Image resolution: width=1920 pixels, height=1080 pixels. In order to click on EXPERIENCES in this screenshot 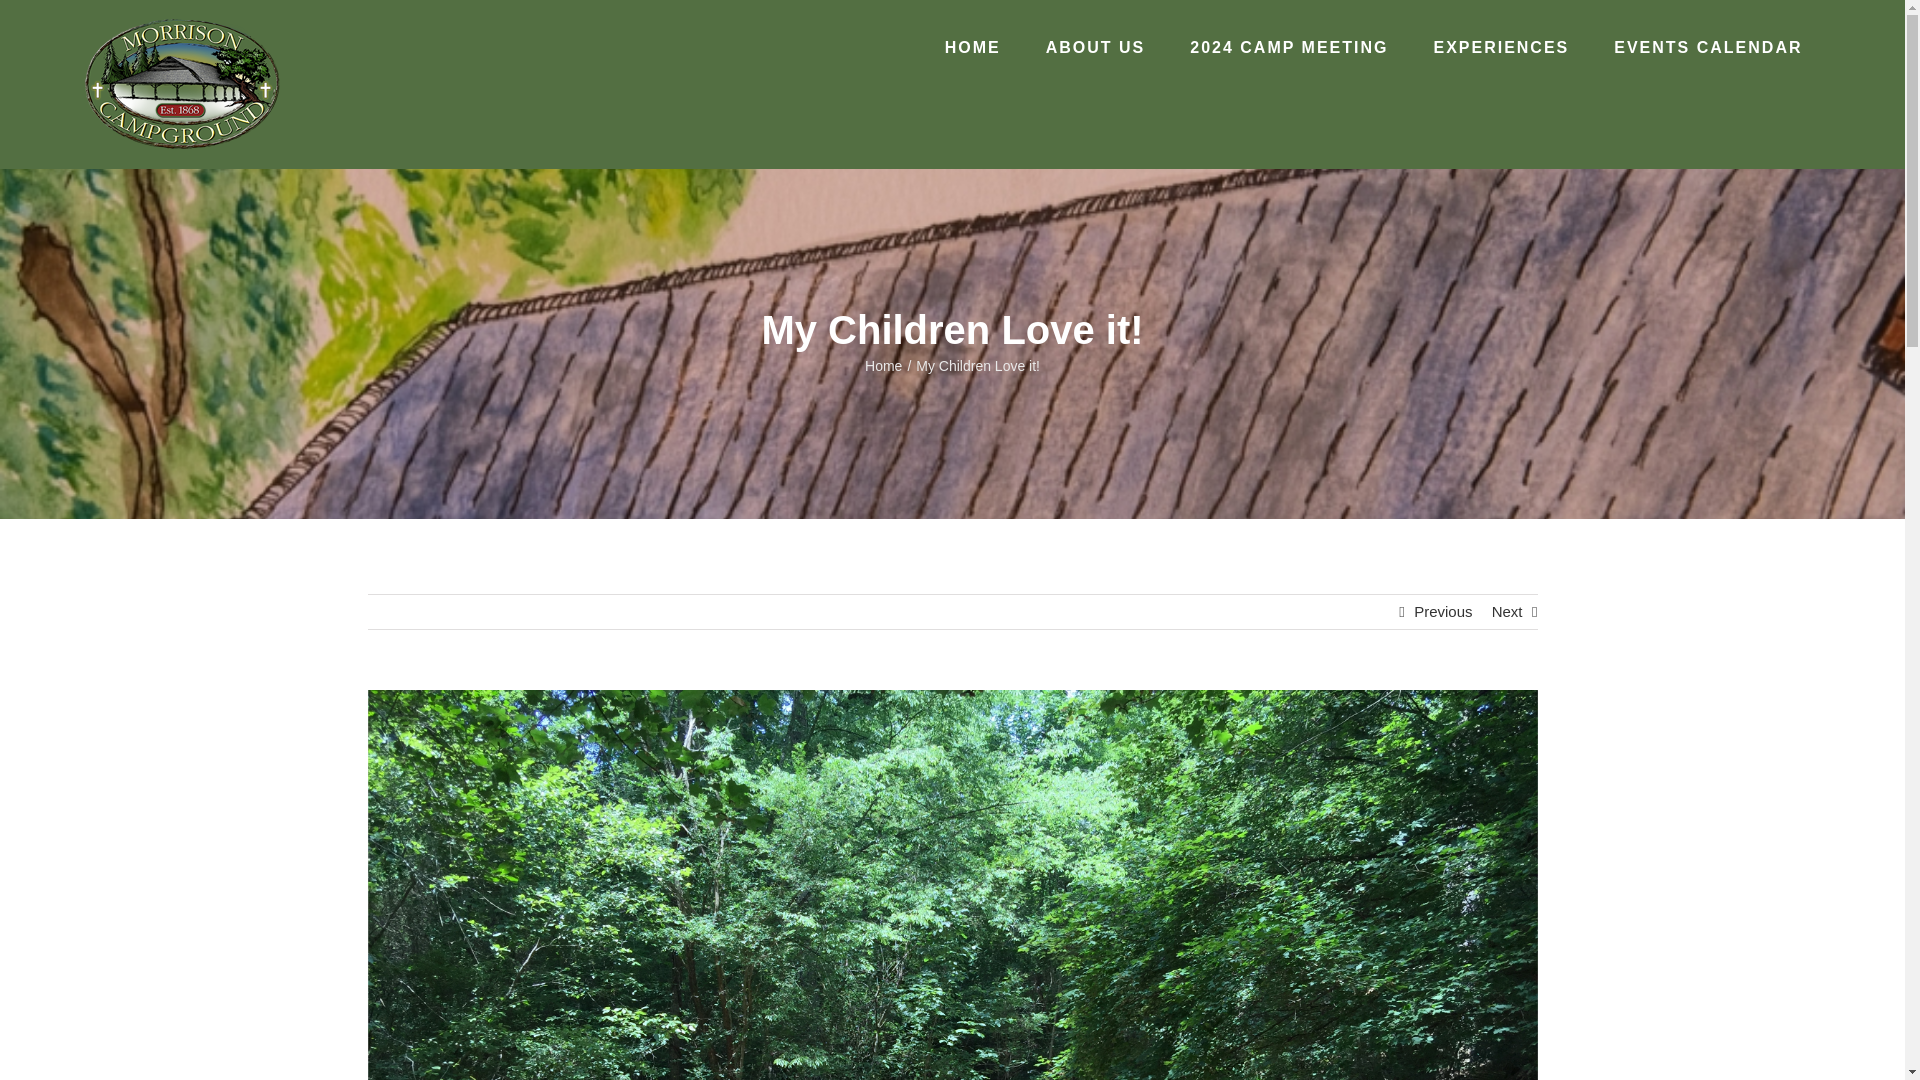, I will do `click(1501, 48)`.